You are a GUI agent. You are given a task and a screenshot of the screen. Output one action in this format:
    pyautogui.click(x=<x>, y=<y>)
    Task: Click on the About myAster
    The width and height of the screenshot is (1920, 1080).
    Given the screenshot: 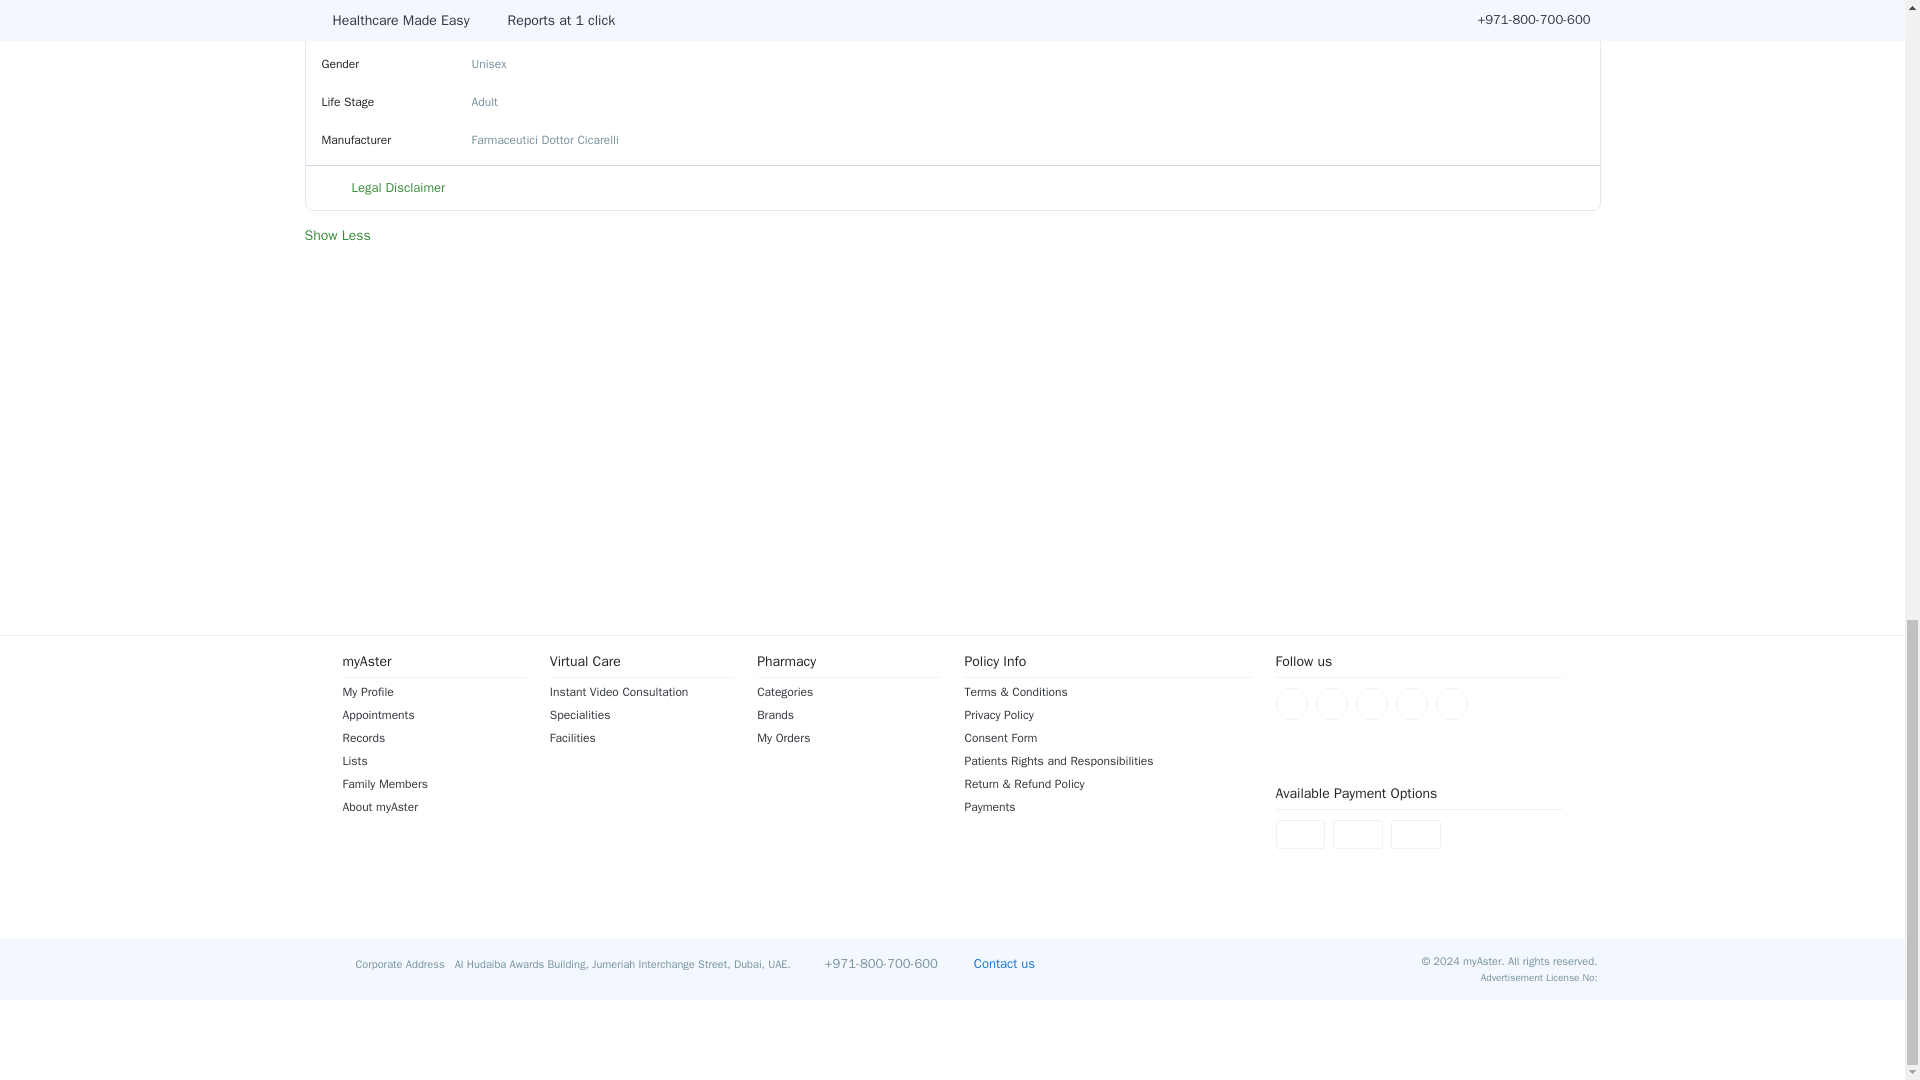 What is the action you would take?
    pyautogui.click(x=432, y=807)
    